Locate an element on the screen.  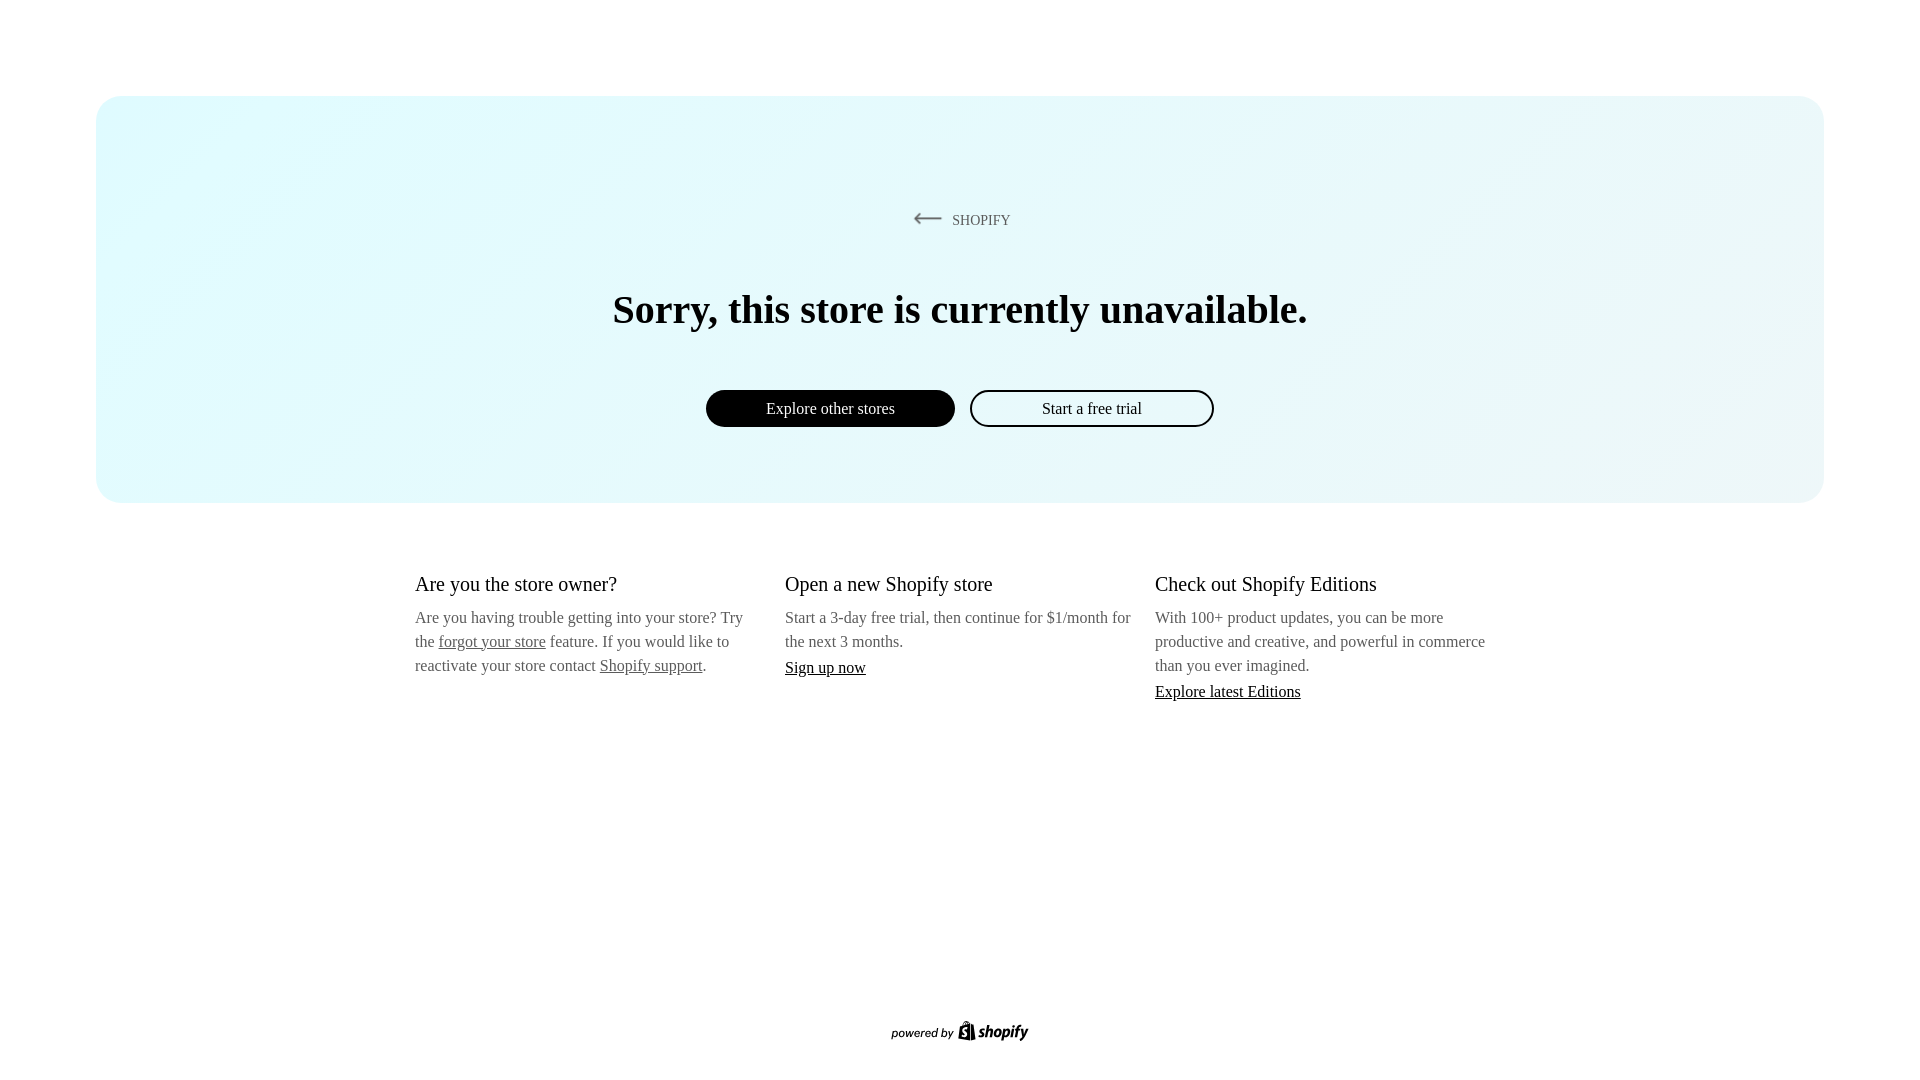
Explore latest Editions is located at coordinates (1228, 690).